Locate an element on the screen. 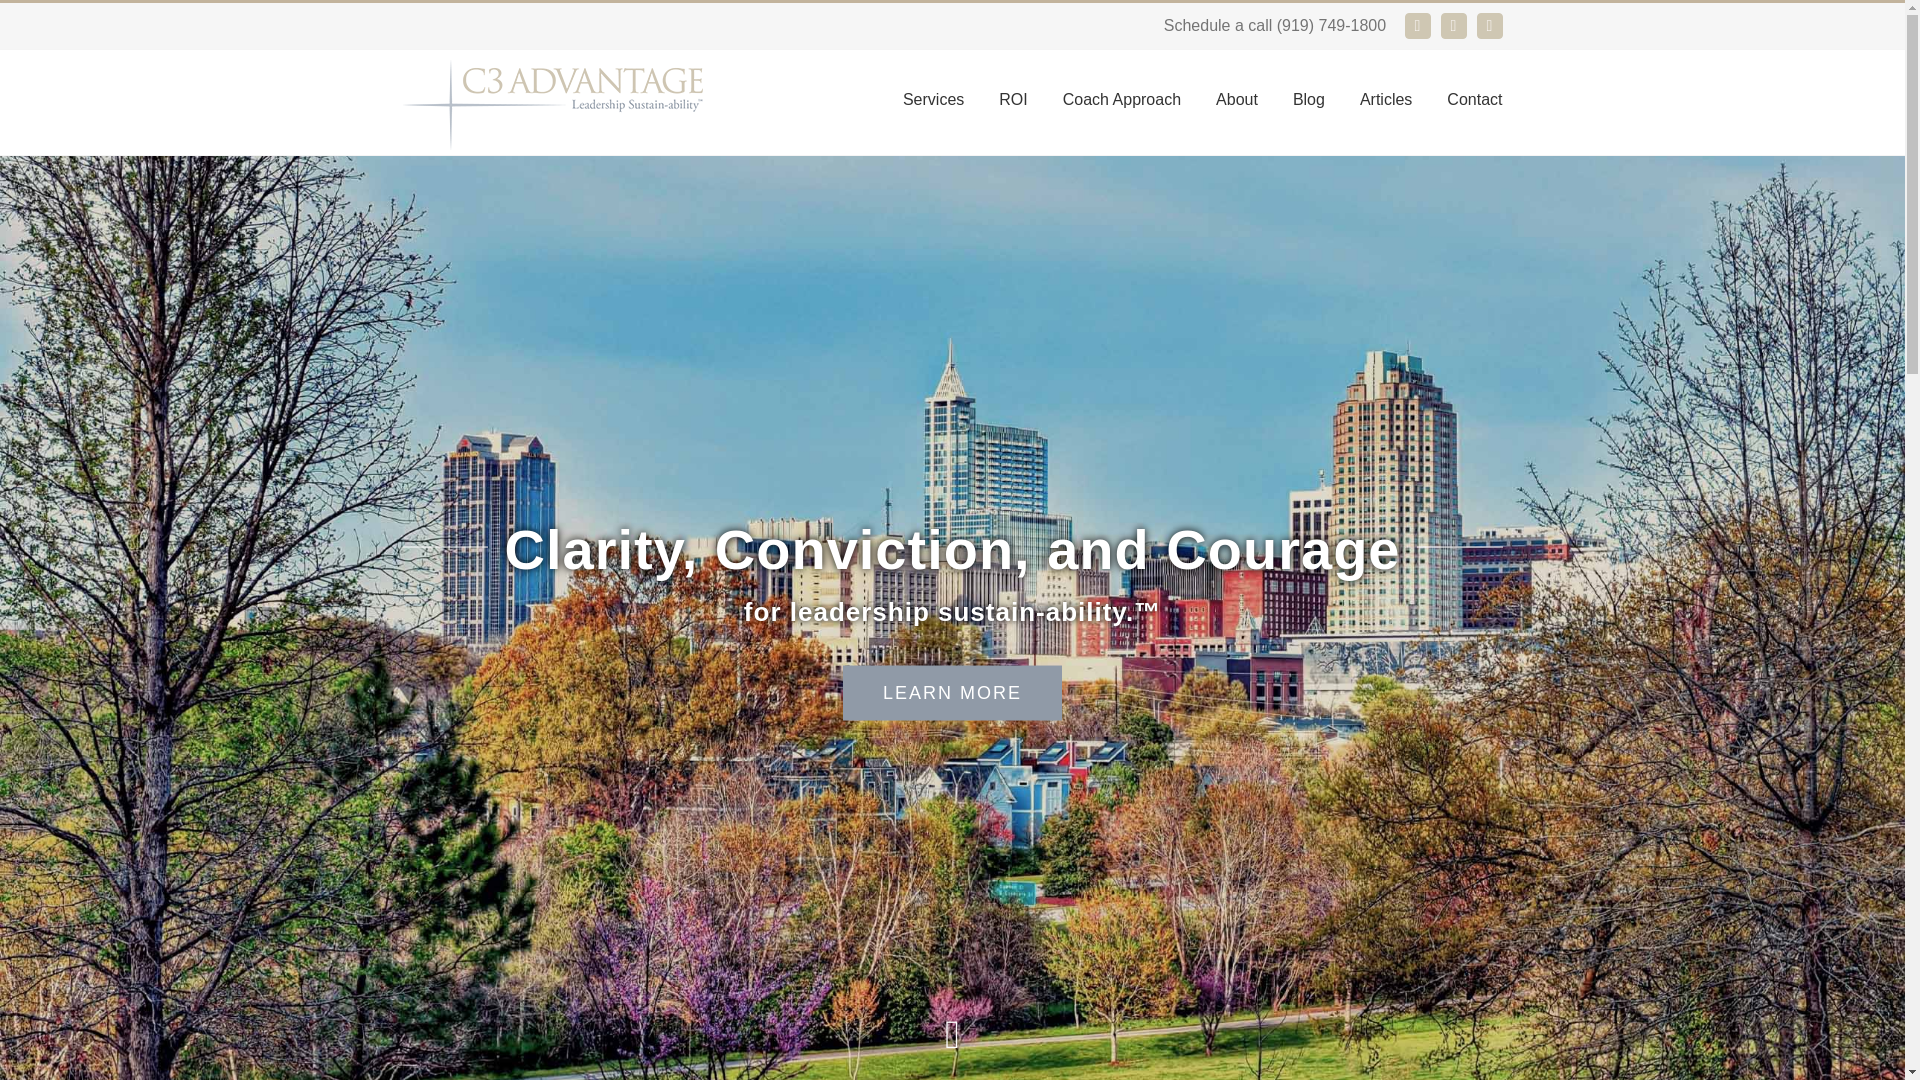 This screenshot has height=1080, width=1920. Coach Approach is located at coordinates (1122, 96).